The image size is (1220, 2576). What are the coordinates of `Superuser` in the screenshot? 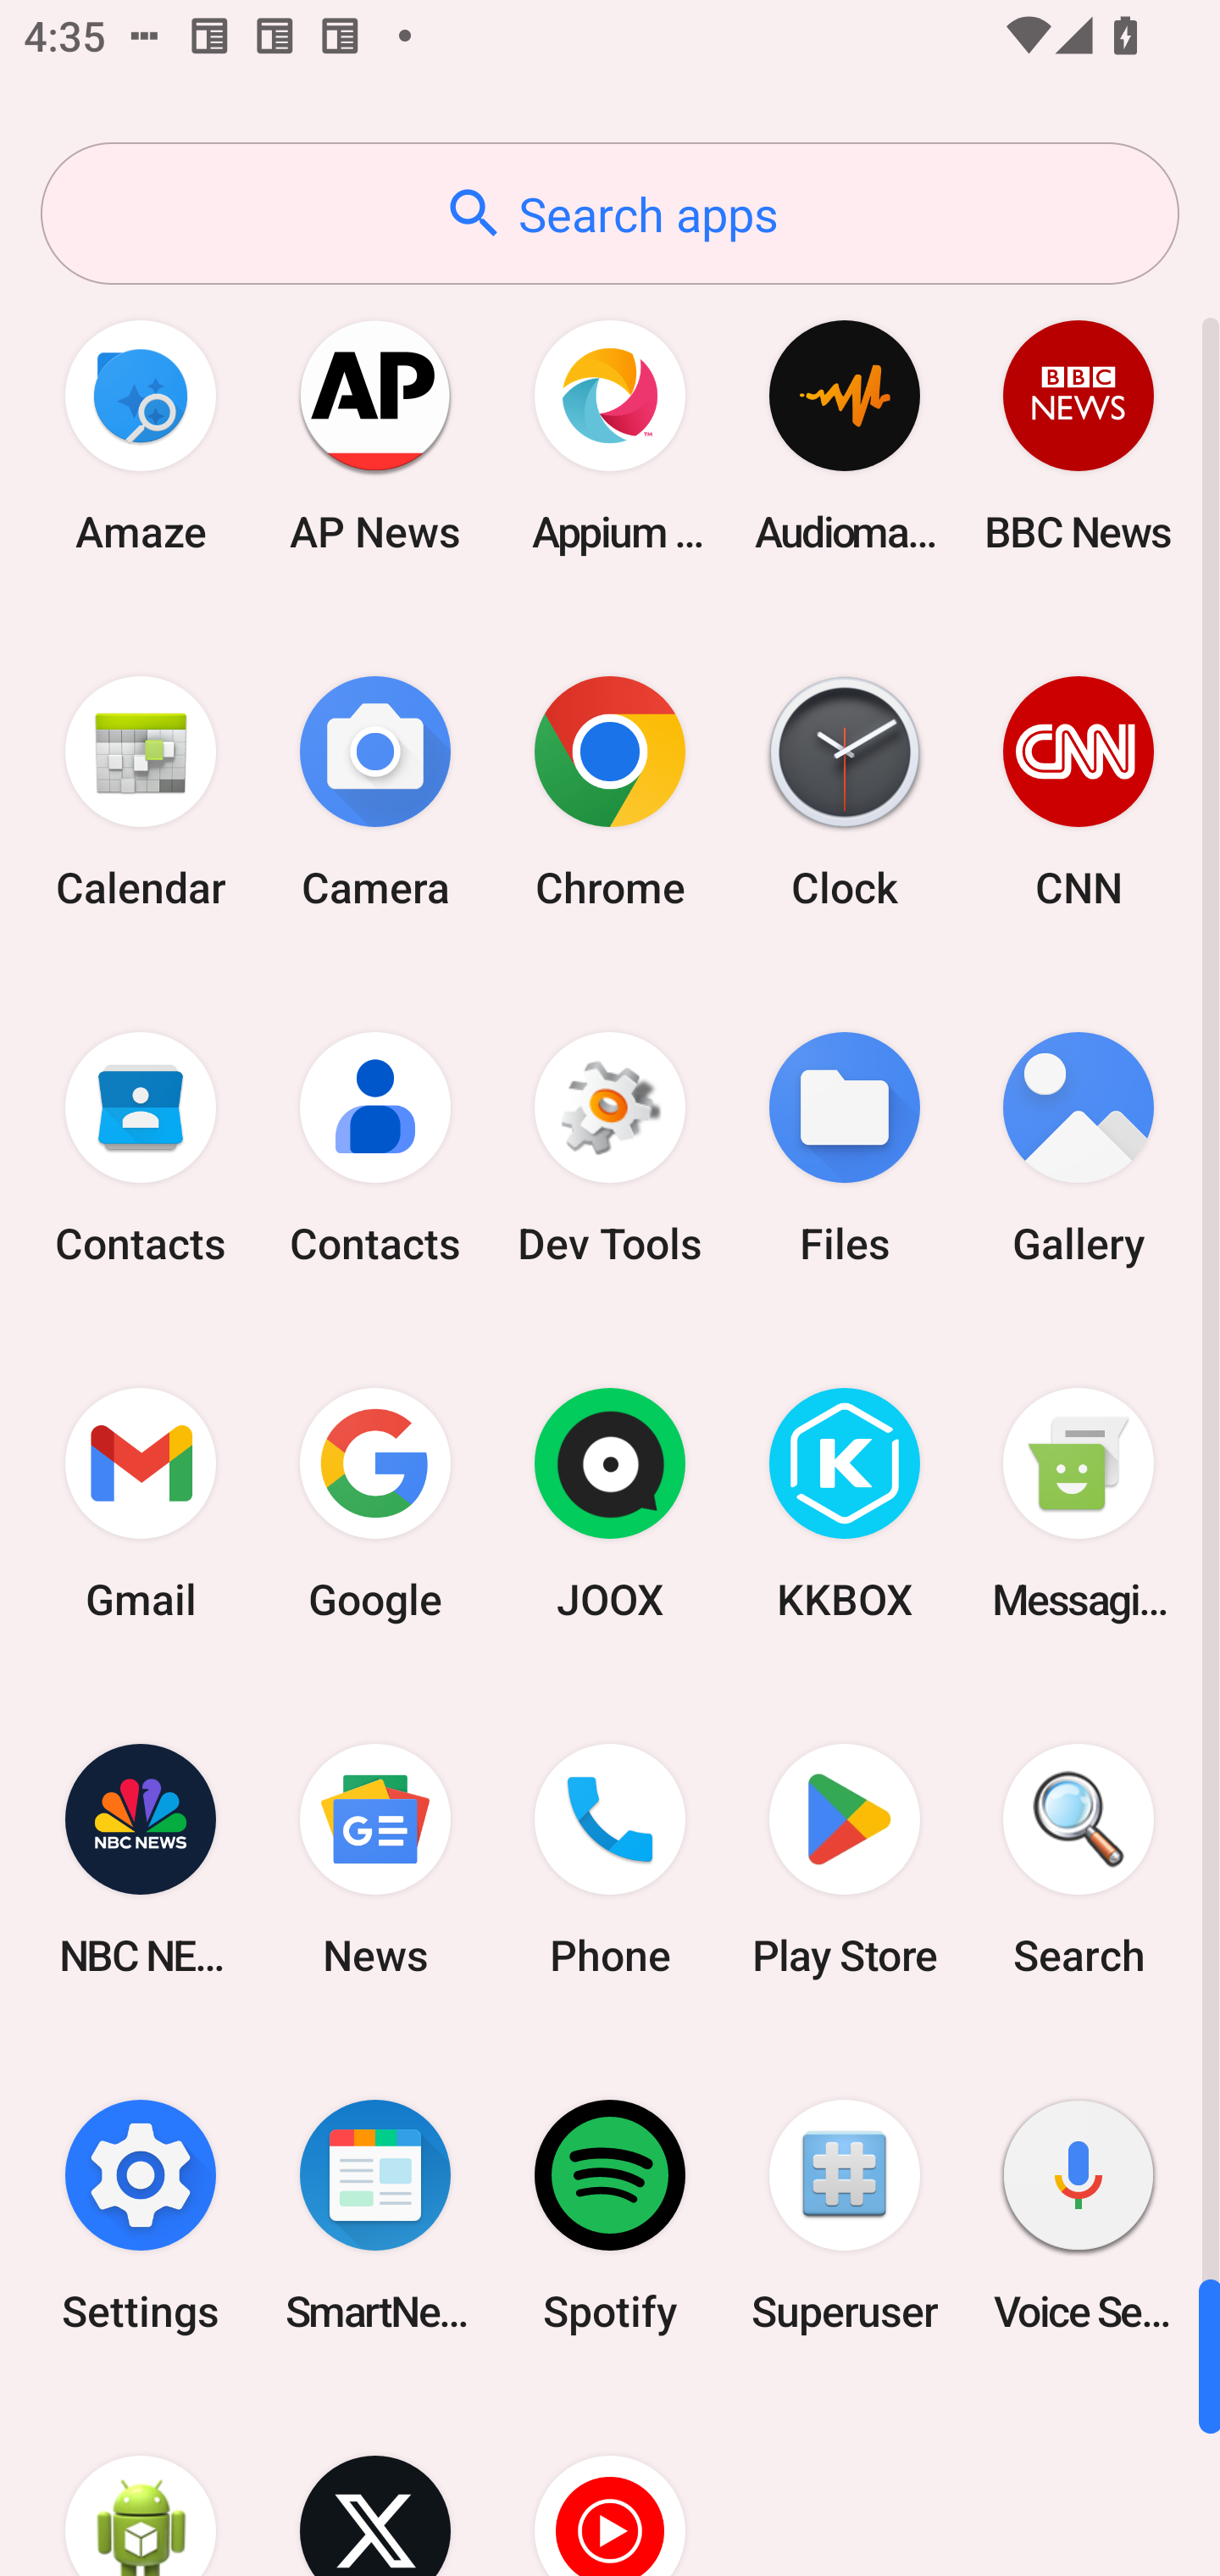 It's located at (844, 2215).